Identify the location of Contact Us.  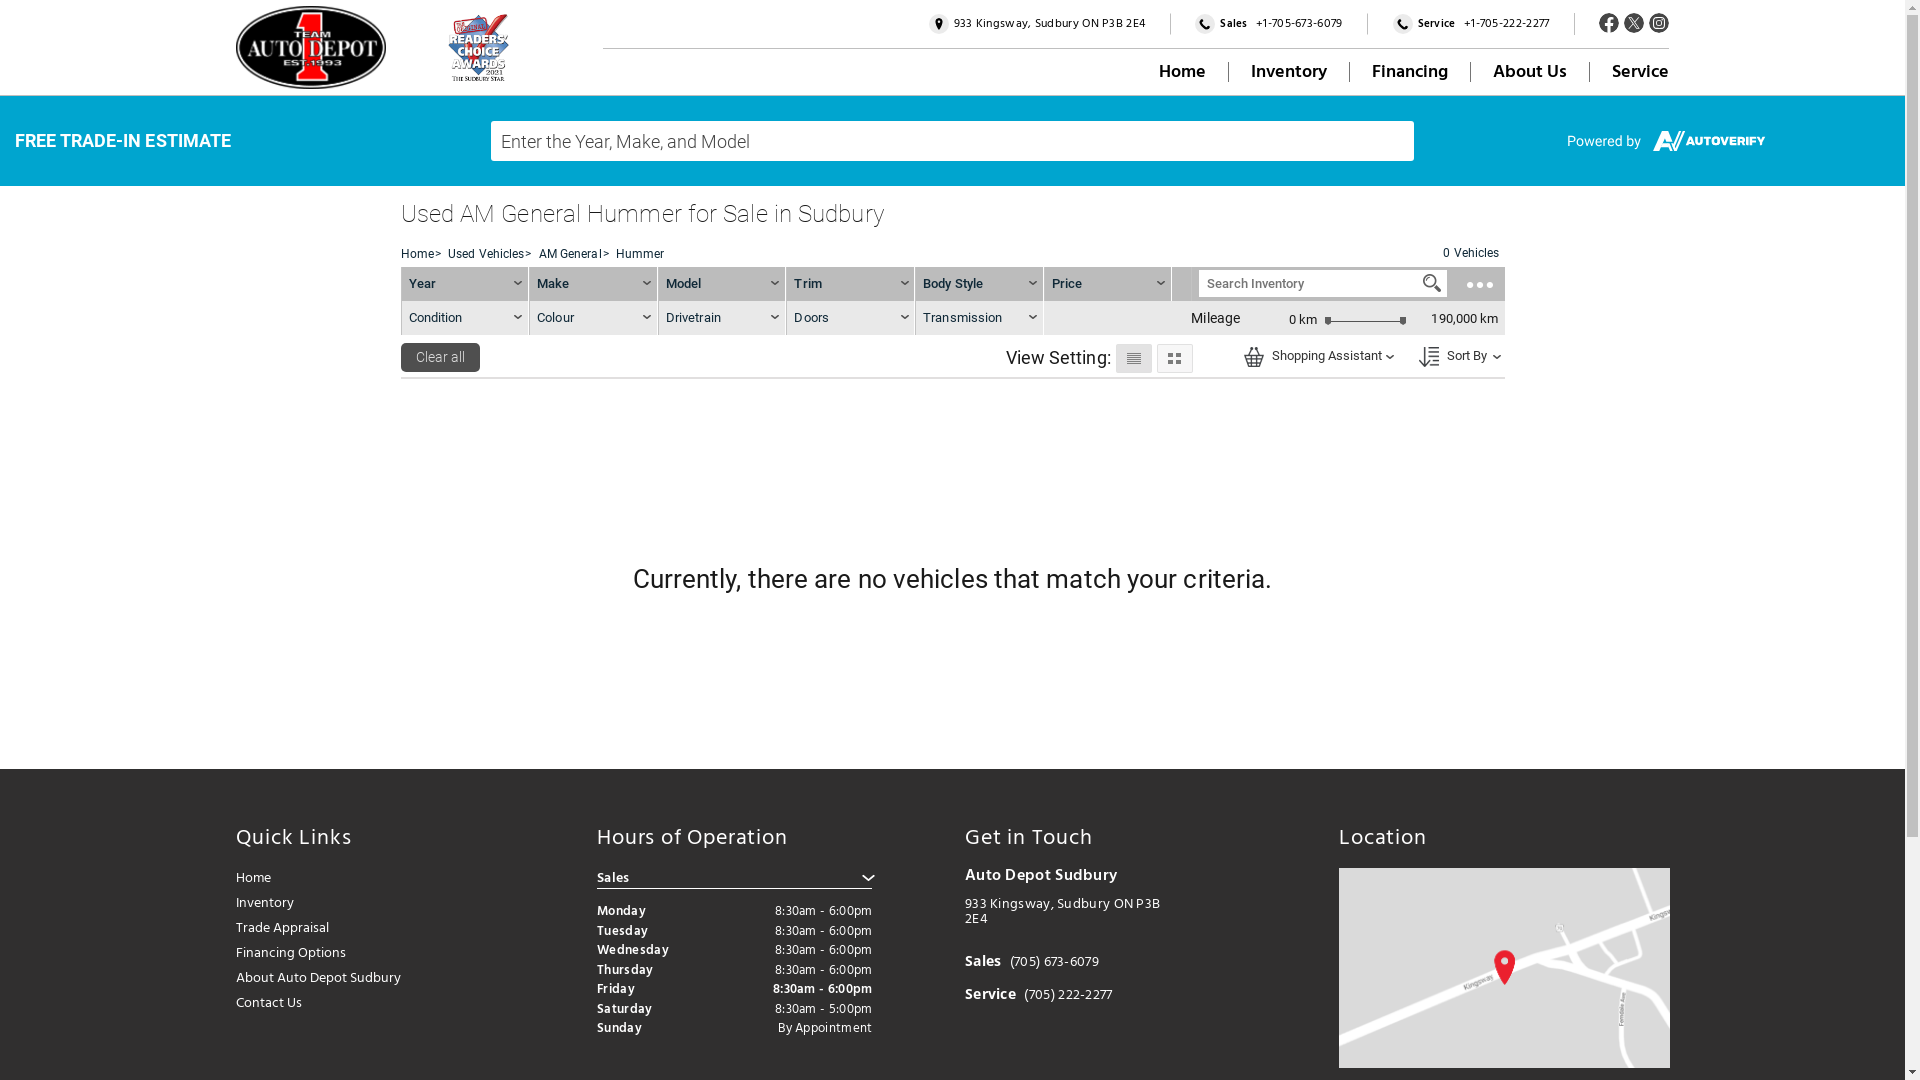
(340, 1003).